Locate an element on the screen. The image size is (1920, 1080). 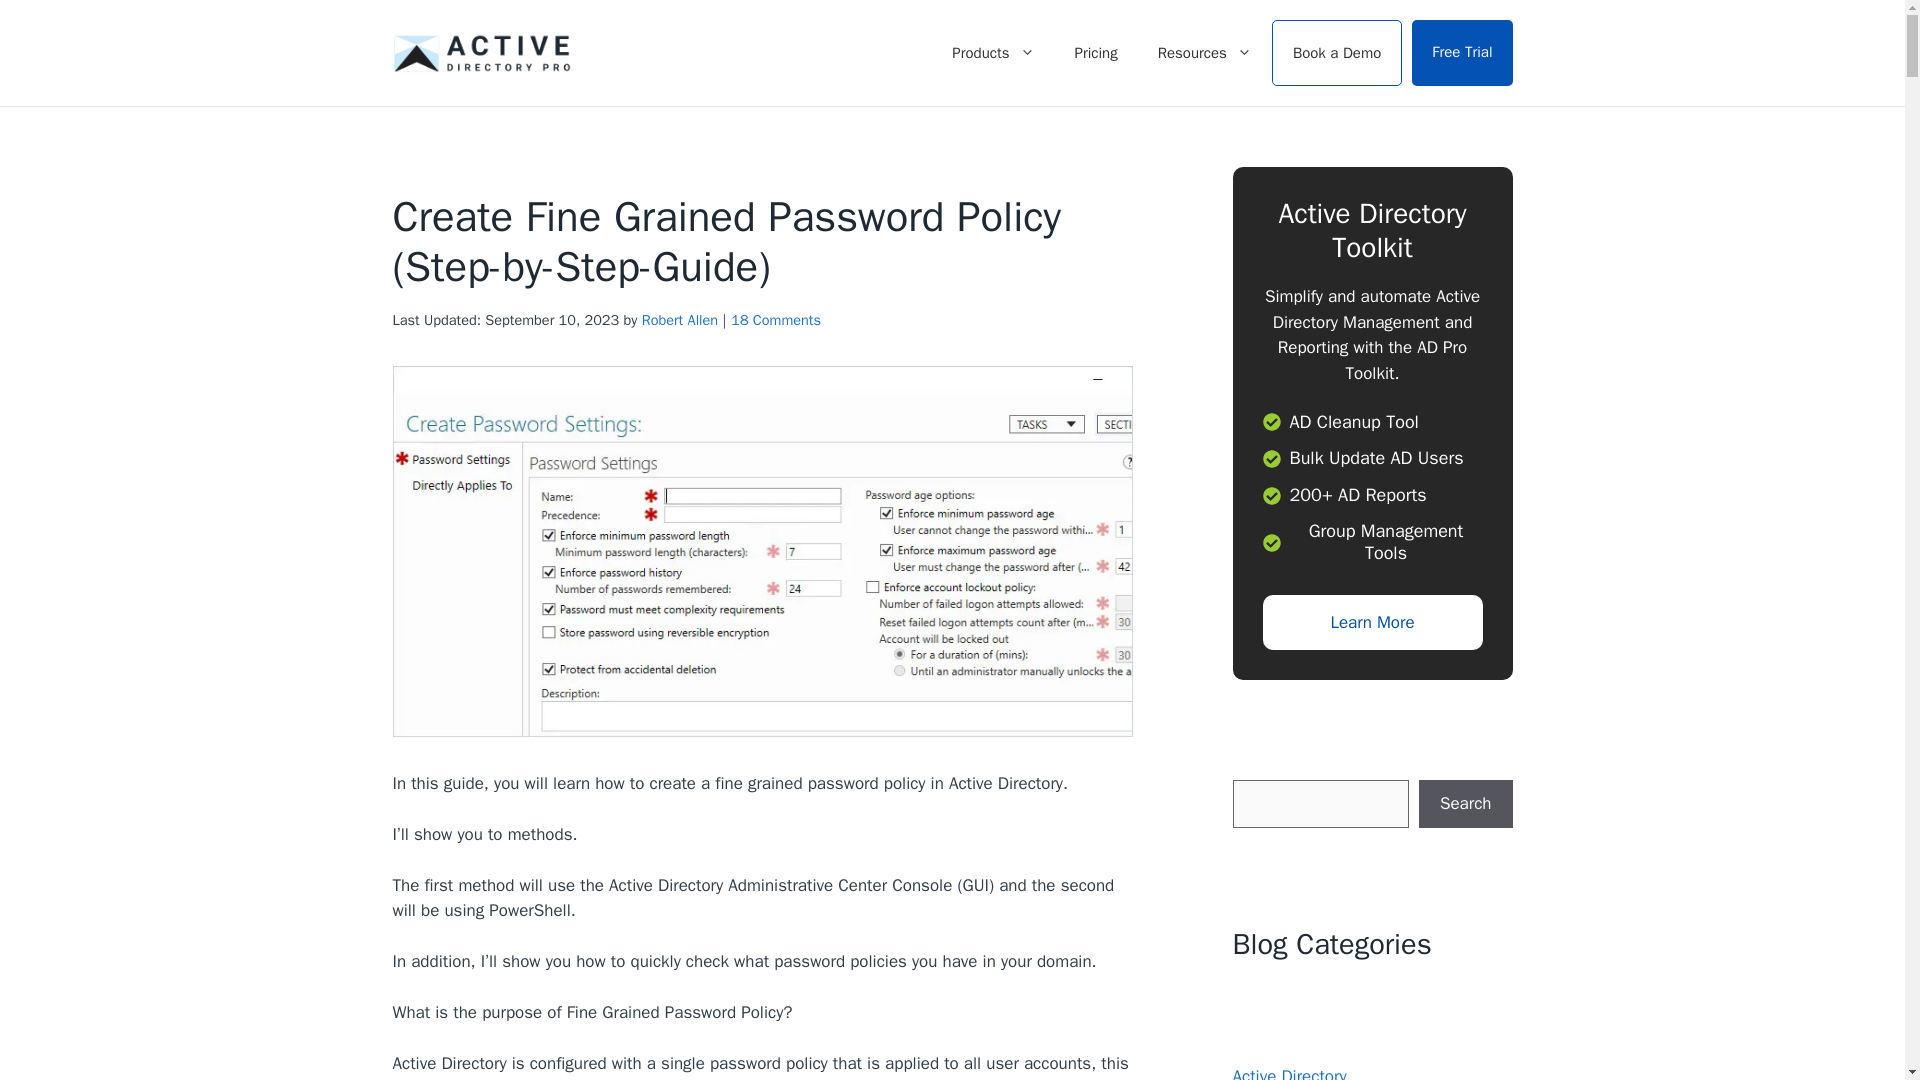
Resources is located at coordinates (1204, 52).